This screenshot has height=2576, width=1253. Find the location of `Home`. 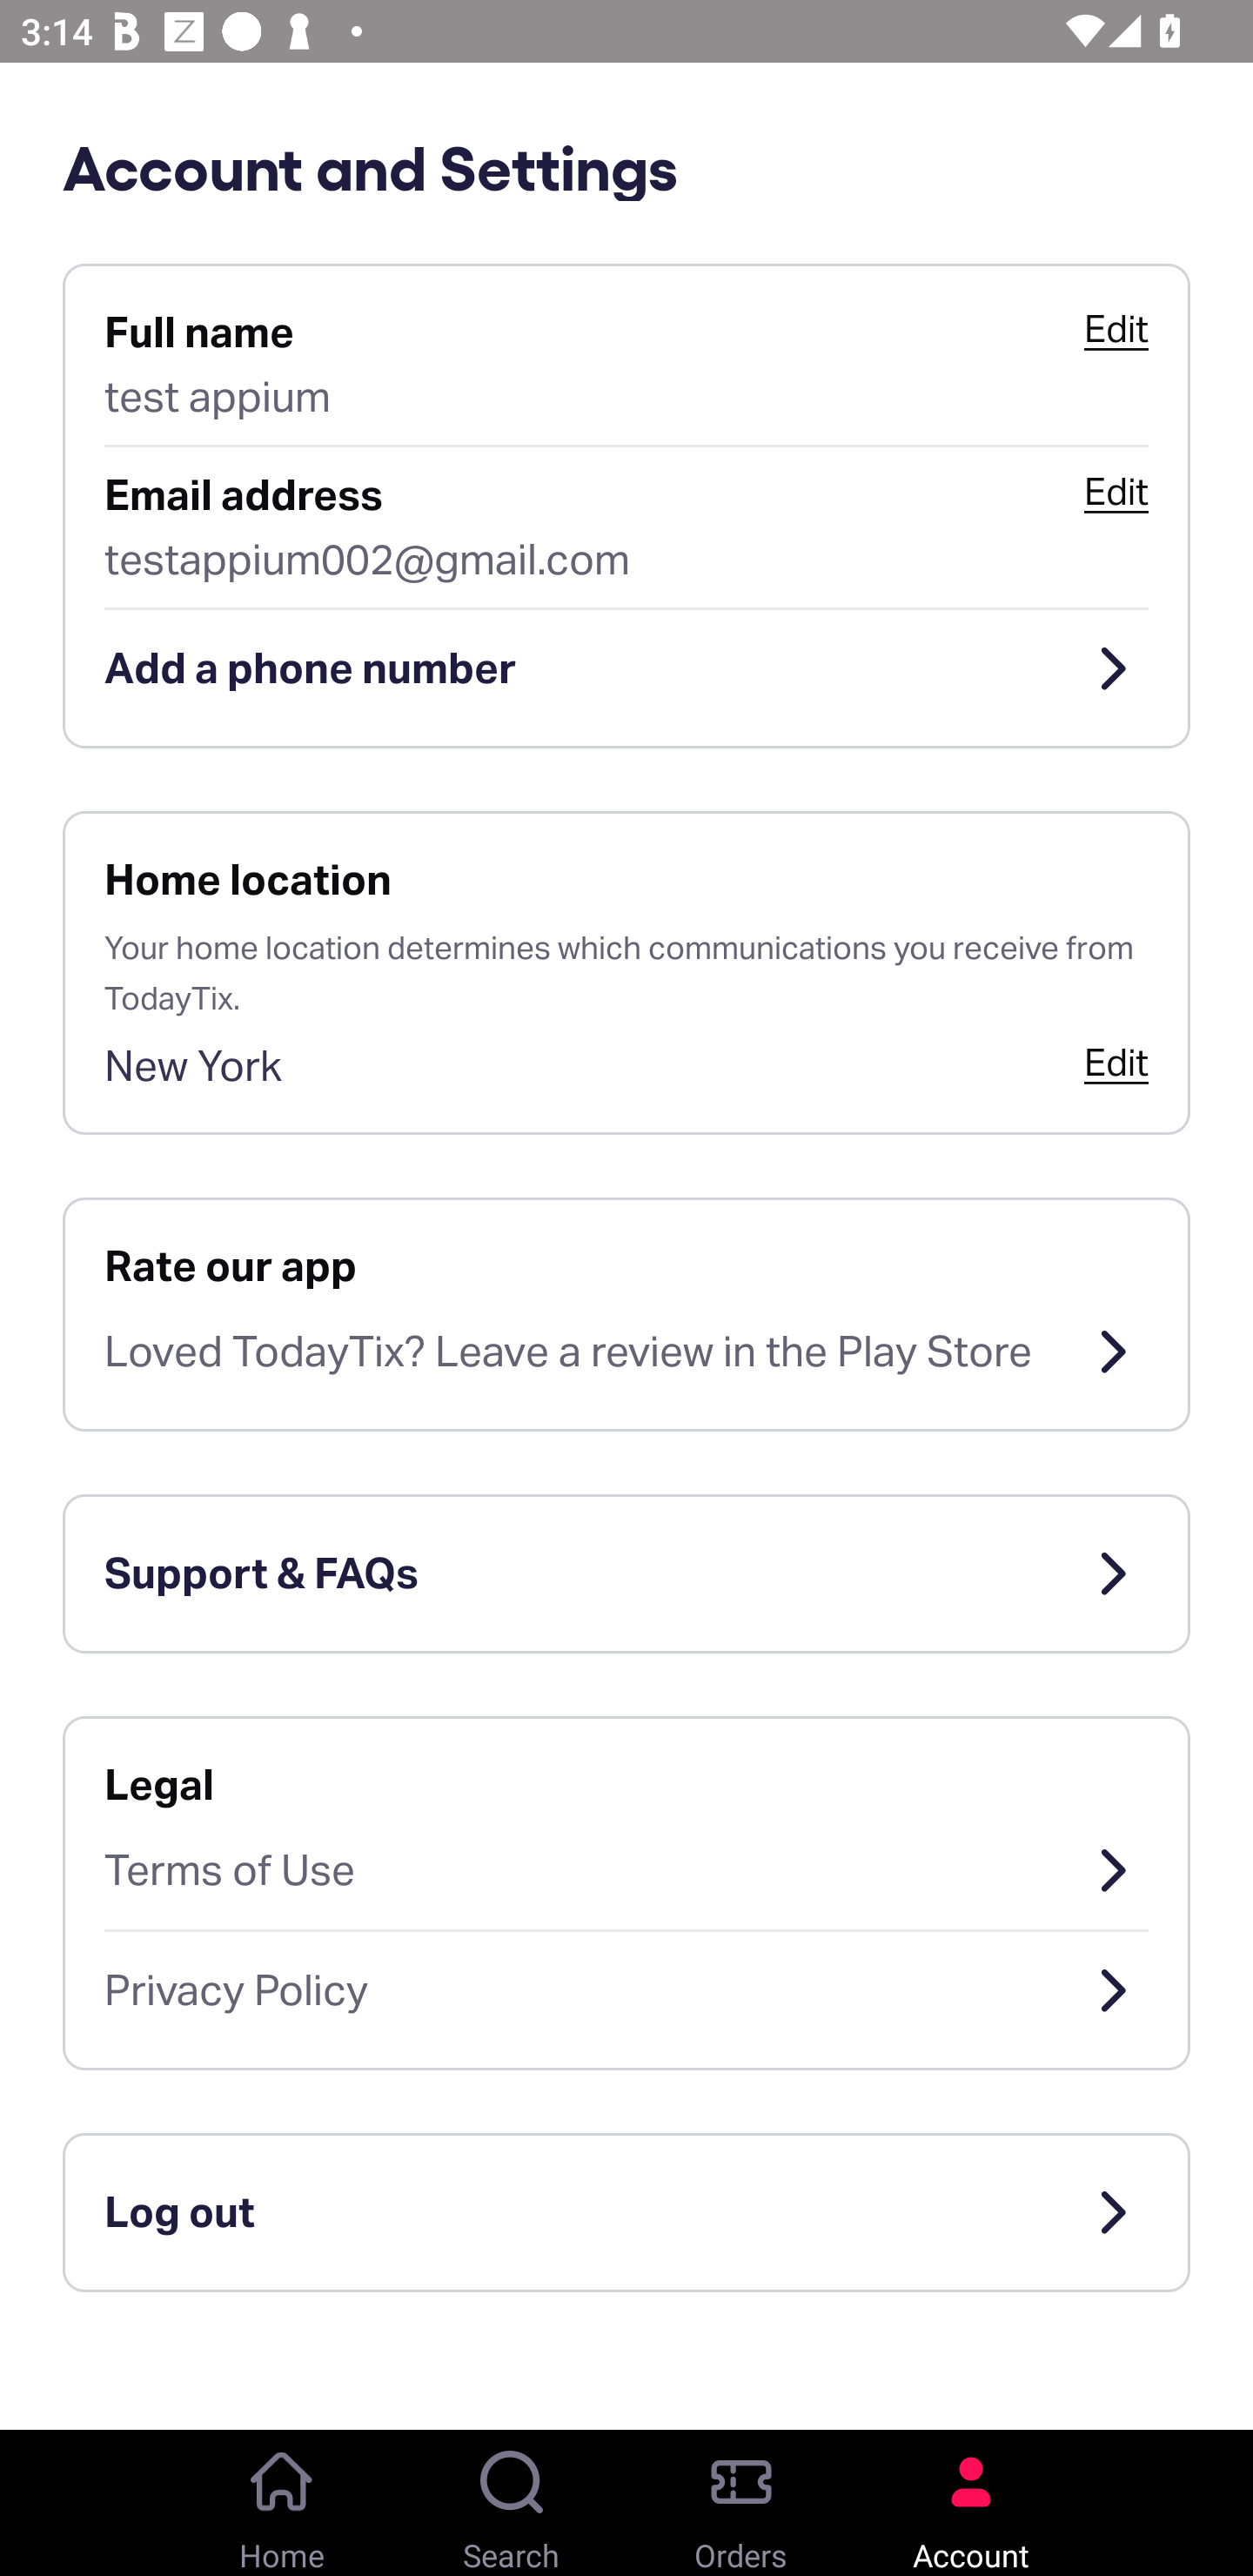

Home is located at coordinates (282, 2503).